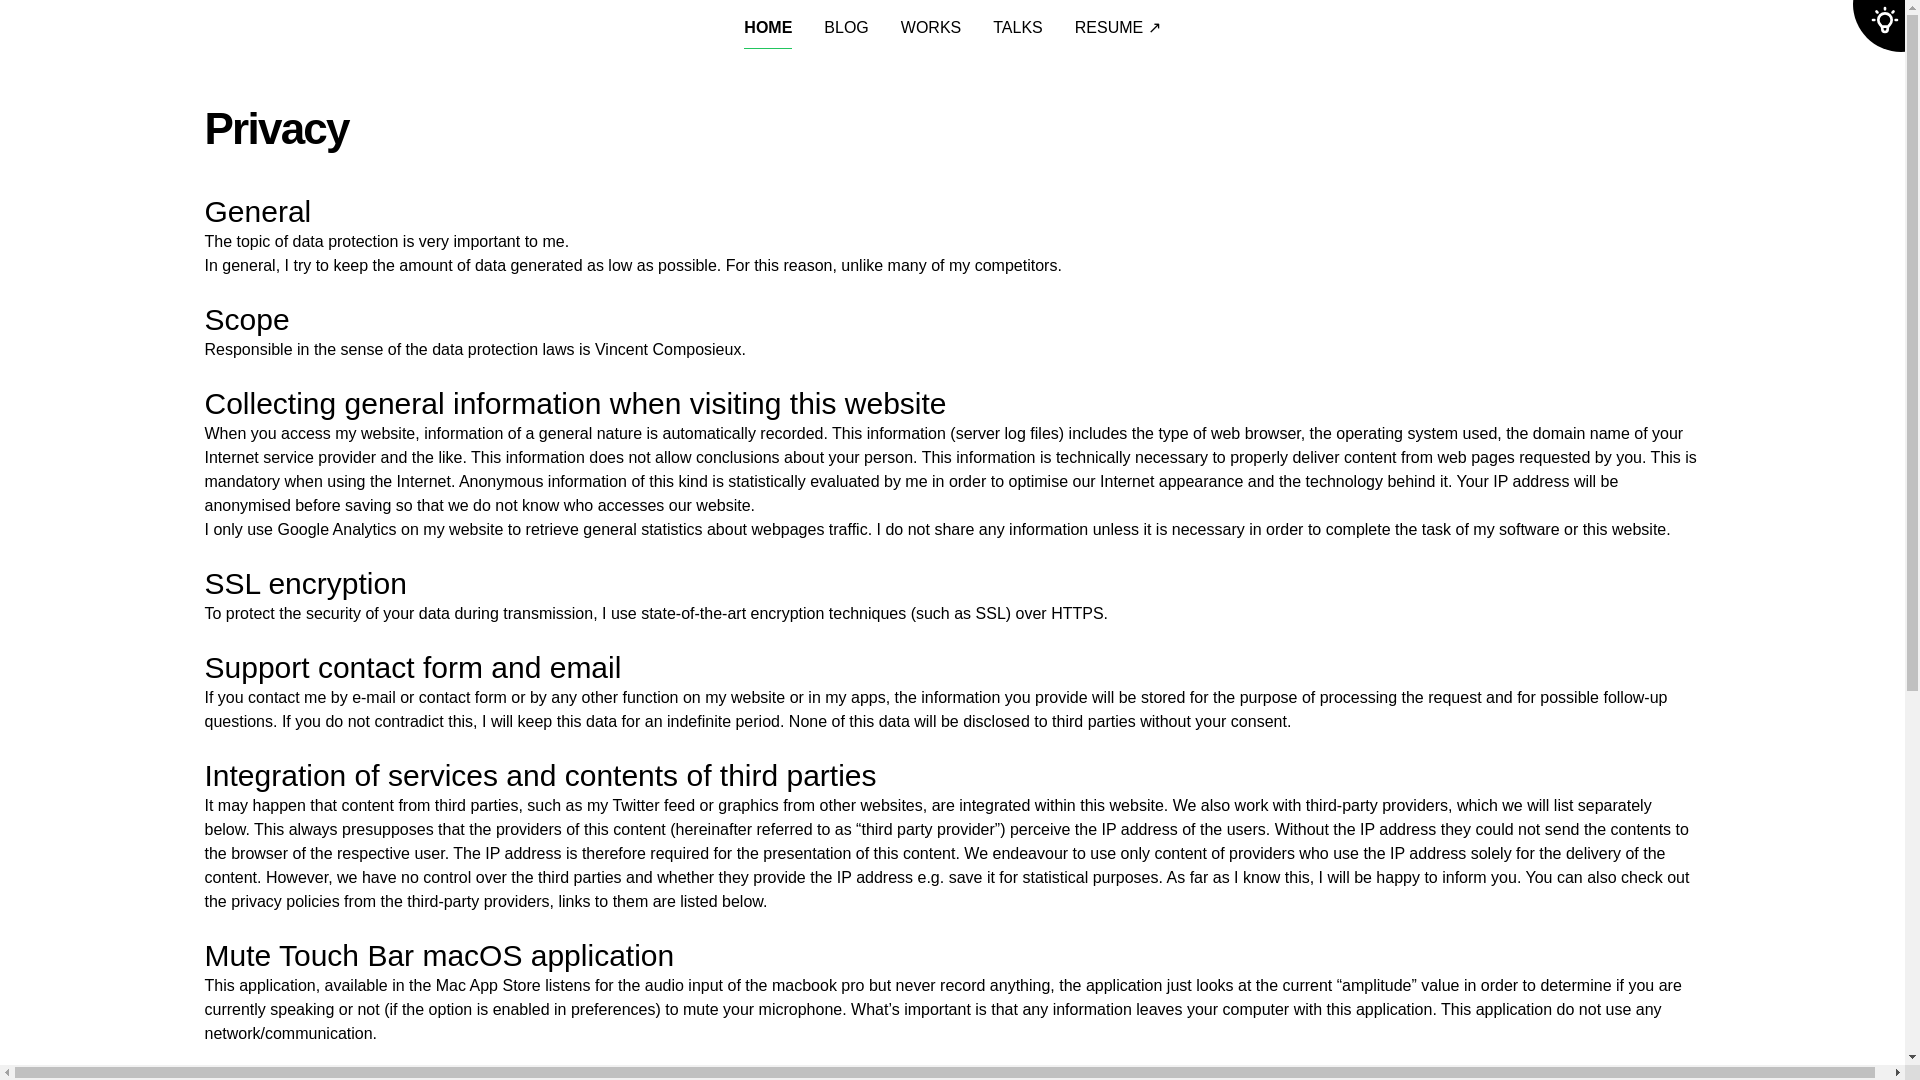 Image resolution: width=1920 pixels, height=1080 pixels. What do you see at coordinates (930, 28) in the screenshot?
I see `WORKS` at bounding box center [930, 28].